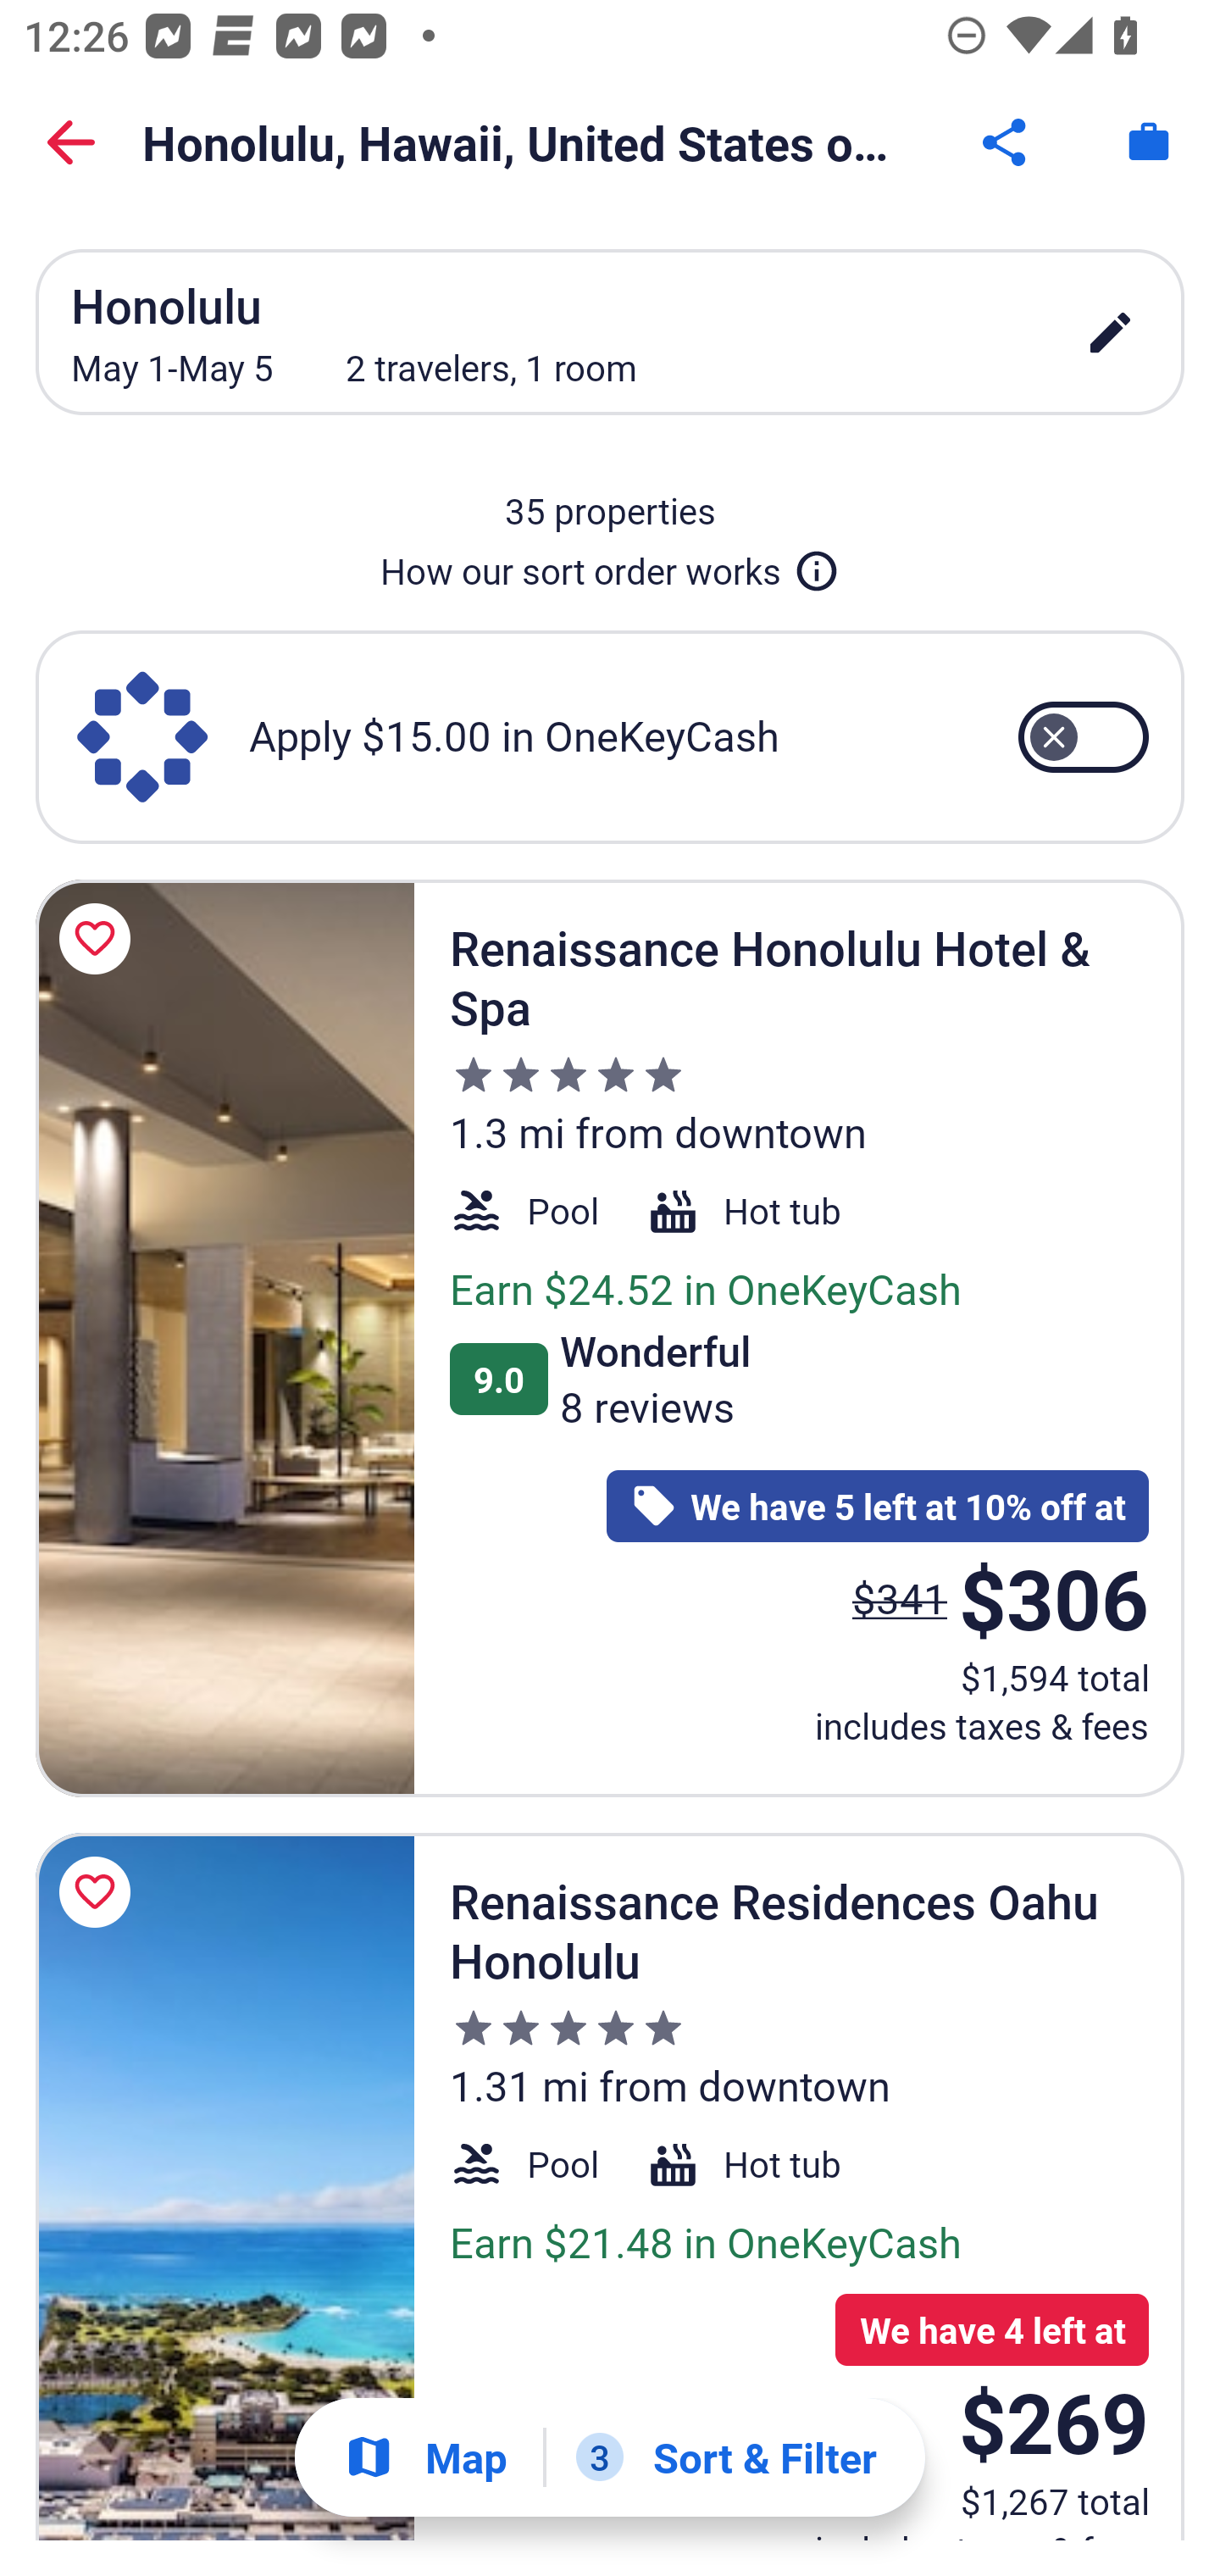  I want to click on Share Button, so click(1006, 142).